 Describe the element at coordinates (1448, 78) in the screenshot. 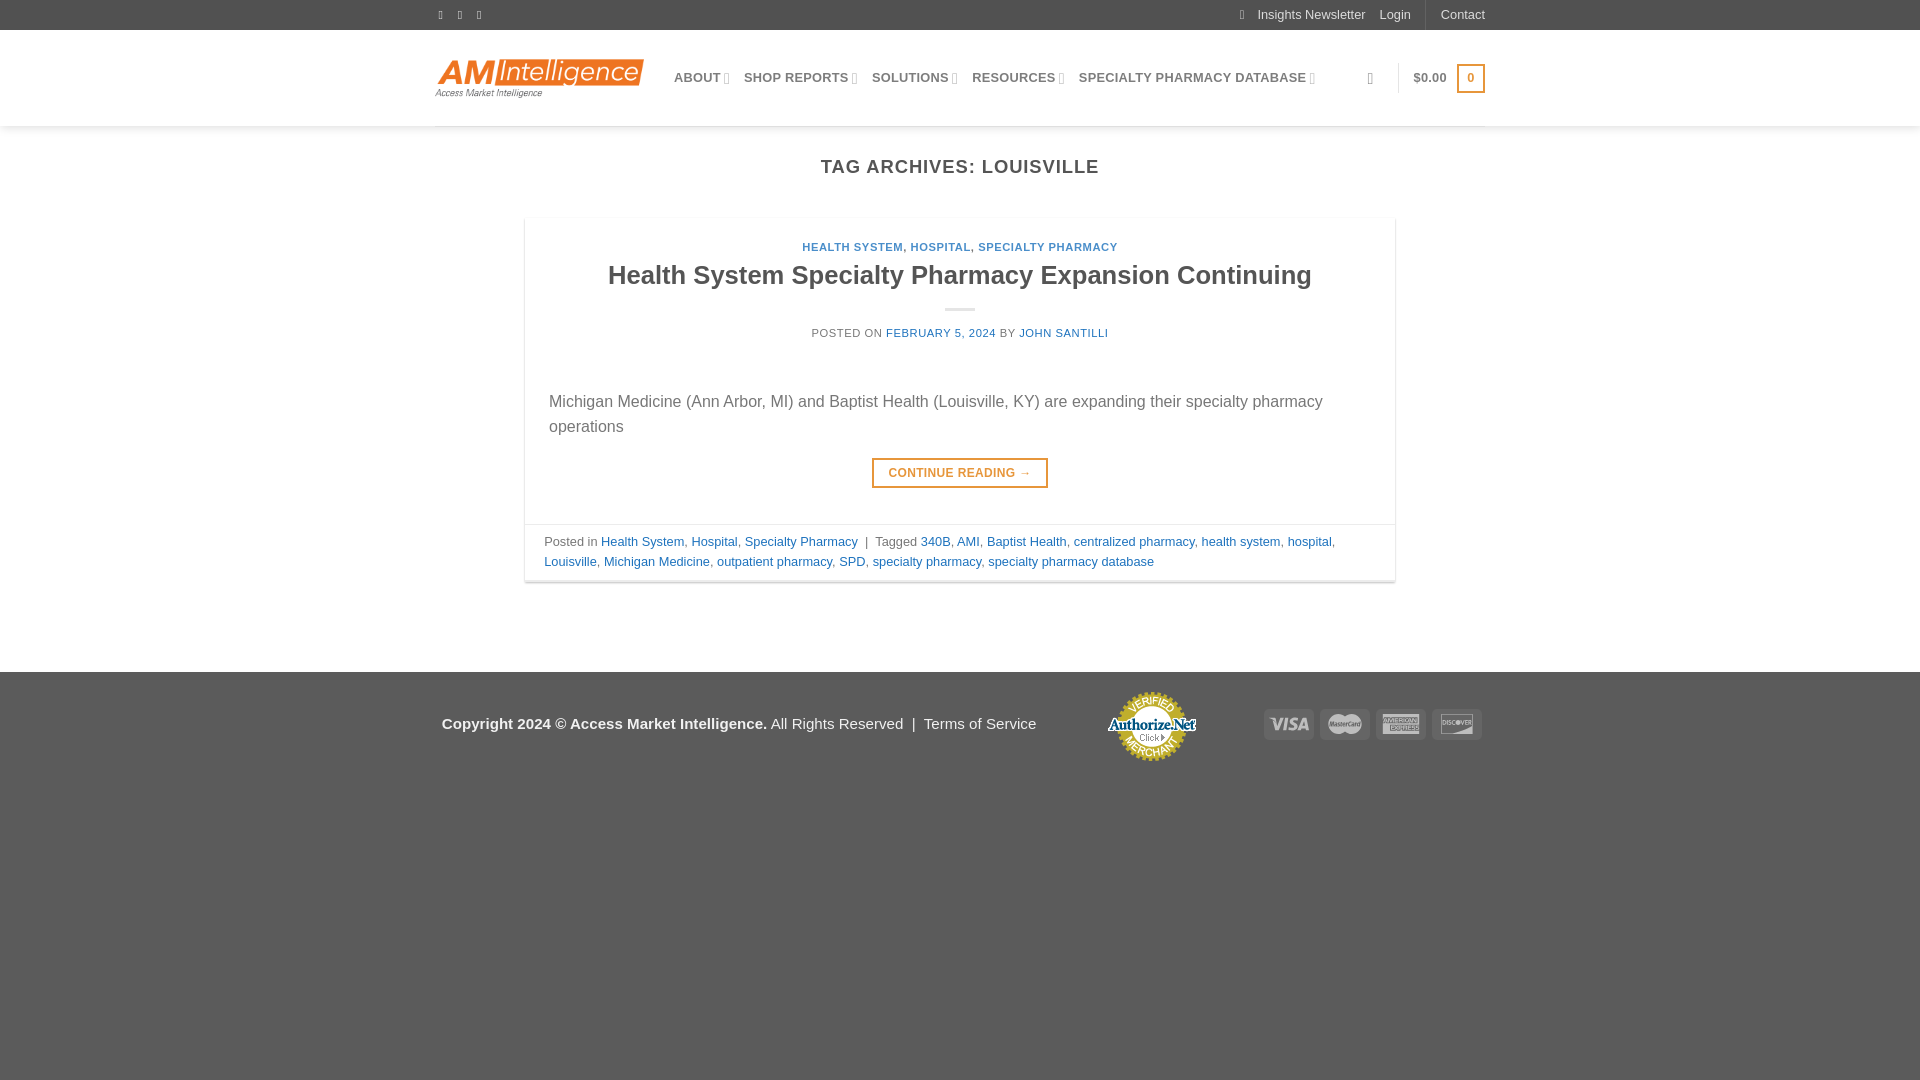

I see `Cart` at that location.